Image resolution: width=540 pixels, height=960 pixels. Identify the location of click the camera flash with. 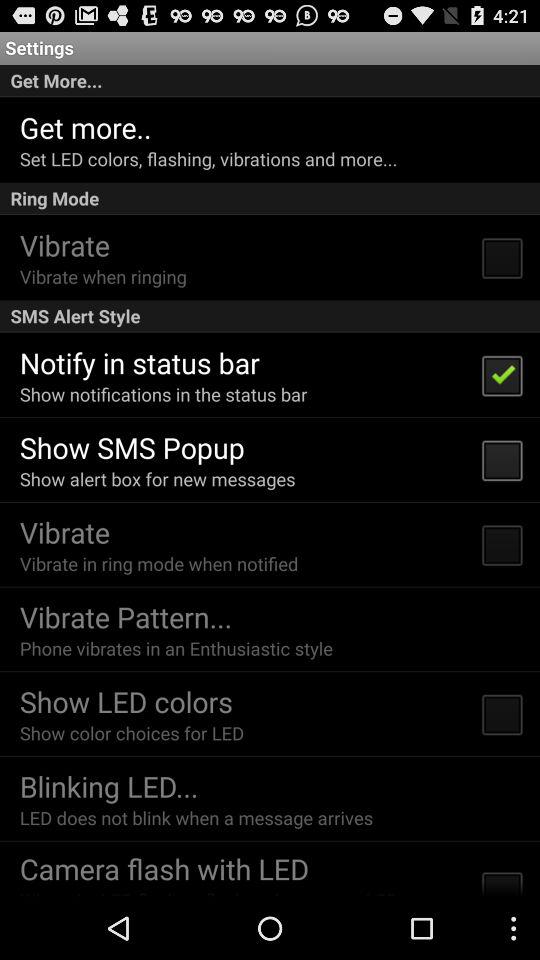
(164, 868).